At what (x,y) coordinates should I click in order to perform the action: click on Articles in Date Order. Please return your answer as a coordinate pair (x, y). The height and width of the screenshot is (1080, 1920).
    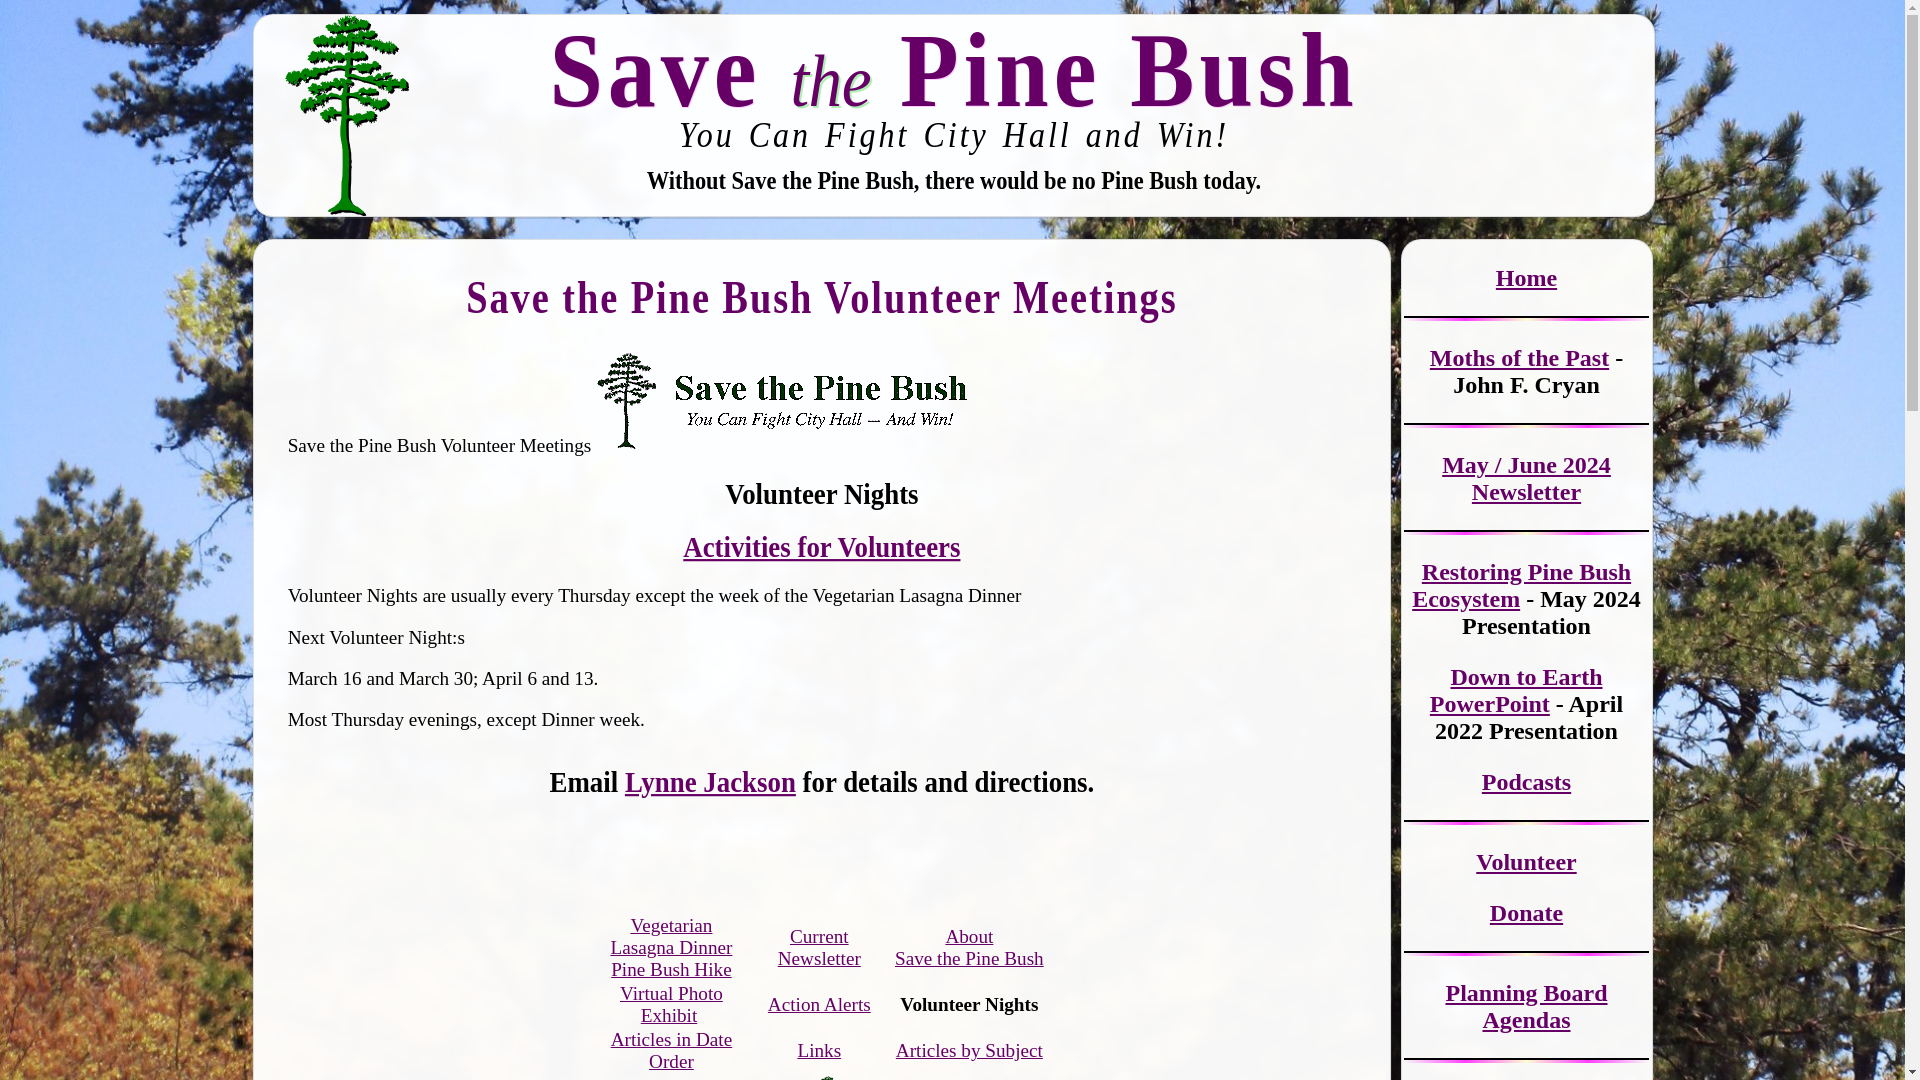
    Looking at the image, I should click on (670, 1050).